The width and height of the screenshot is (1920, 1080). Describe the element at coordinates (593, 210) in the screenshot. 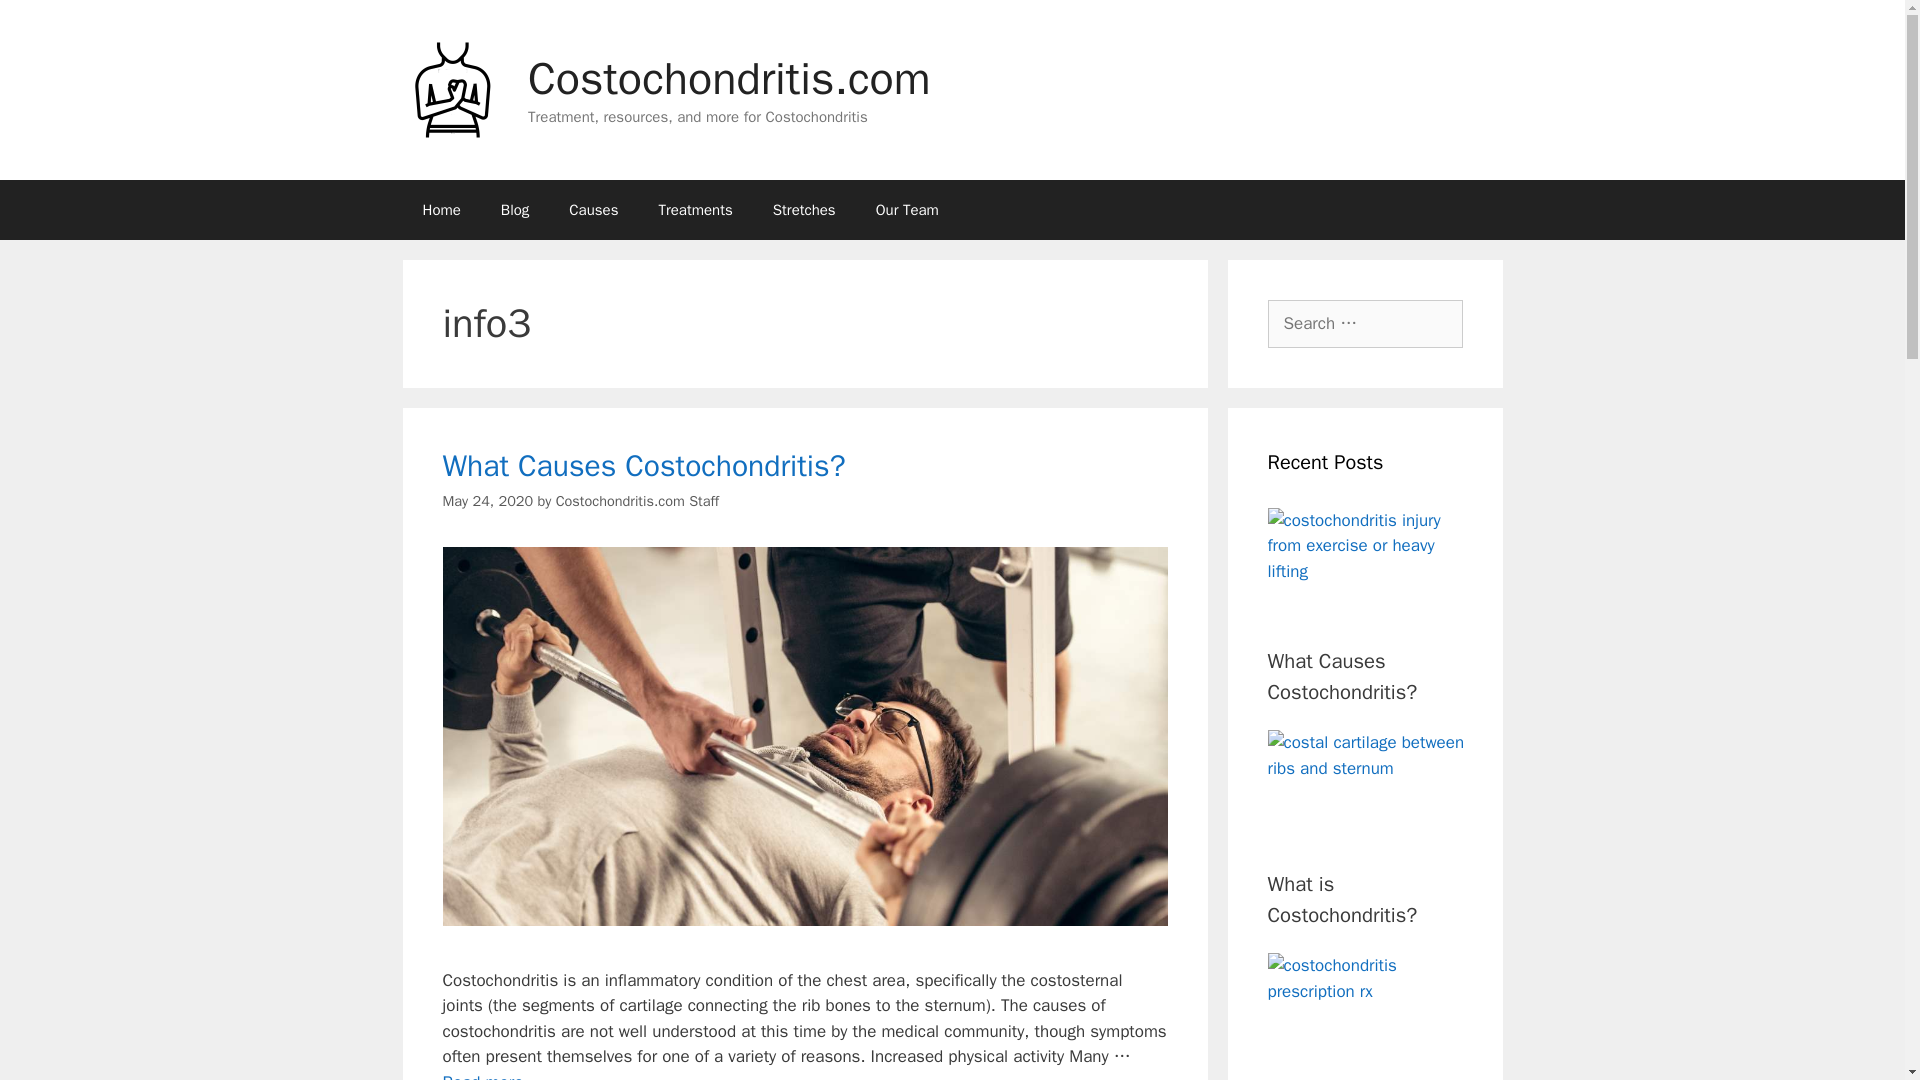

I see `Costochondritis.com` at that location.